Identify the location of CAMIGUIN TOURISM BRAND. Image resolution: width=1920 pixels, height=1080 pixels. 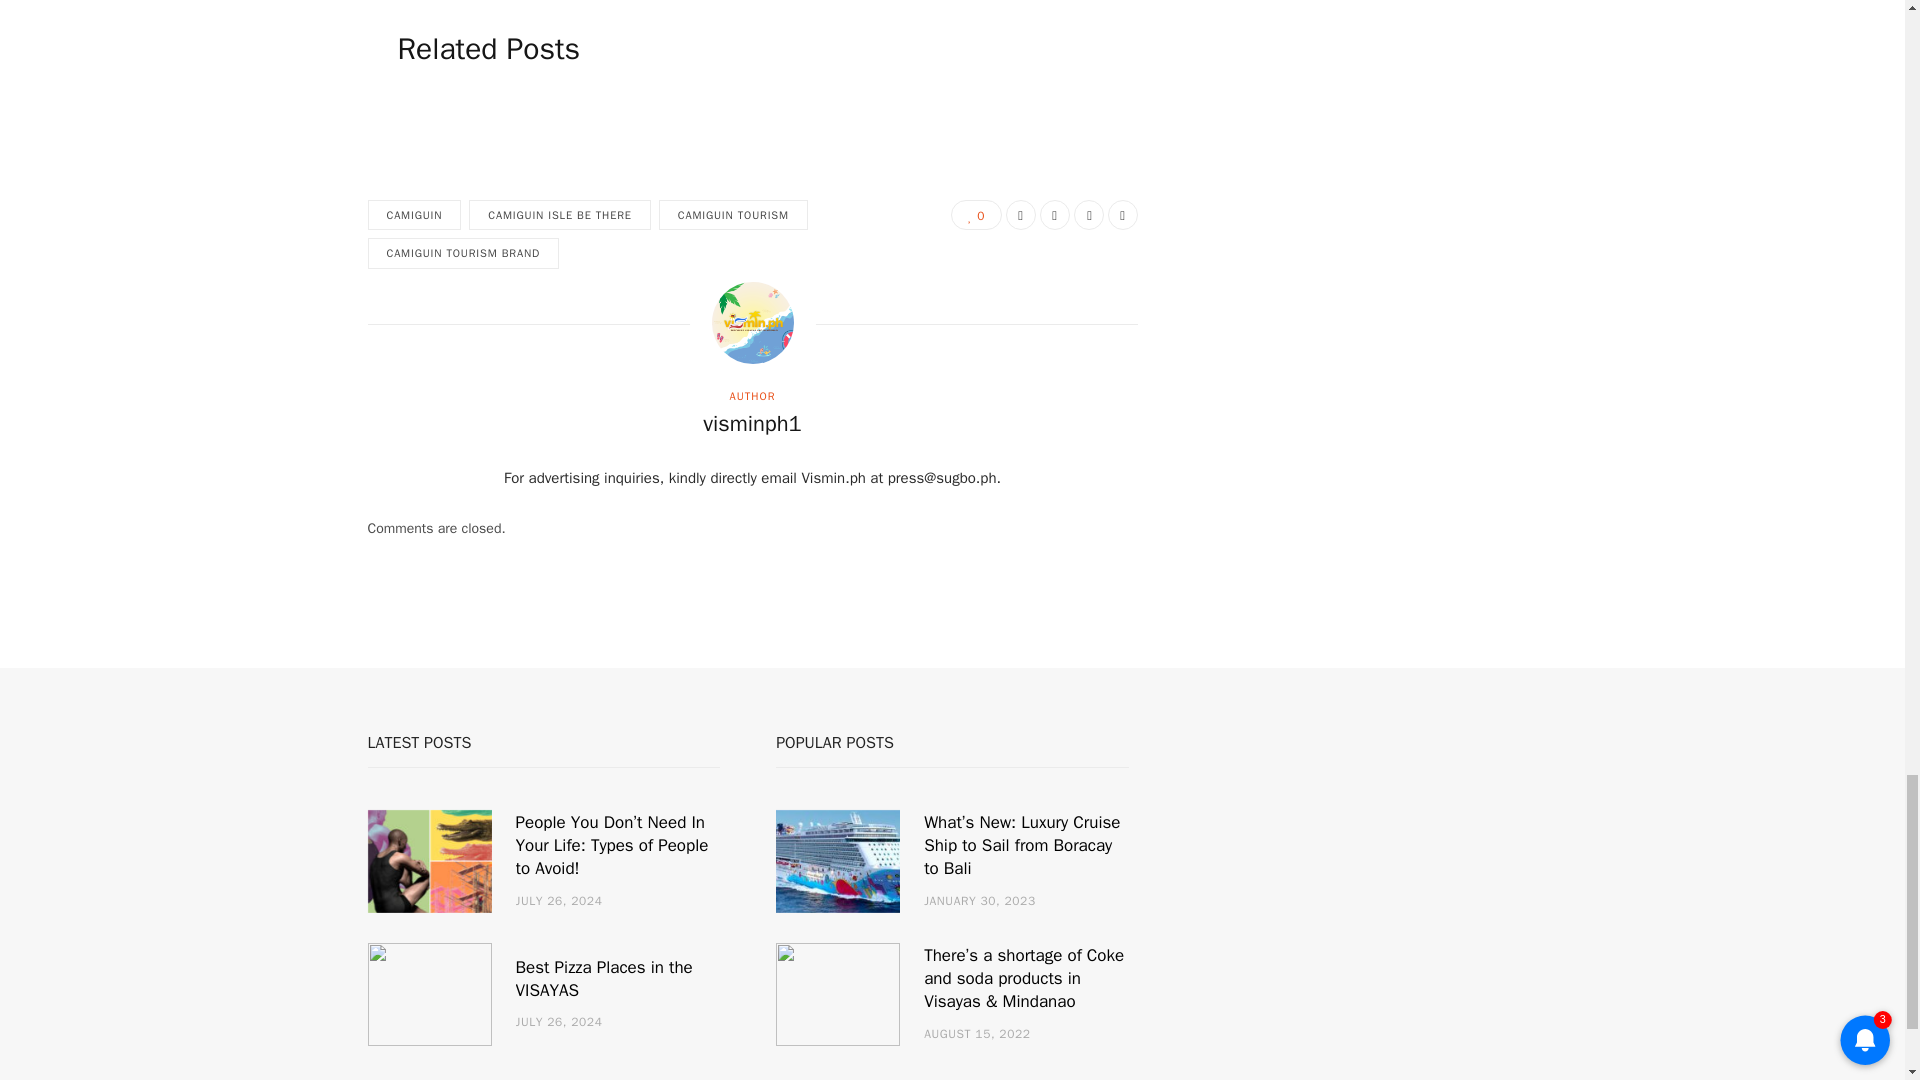
(464, 252).